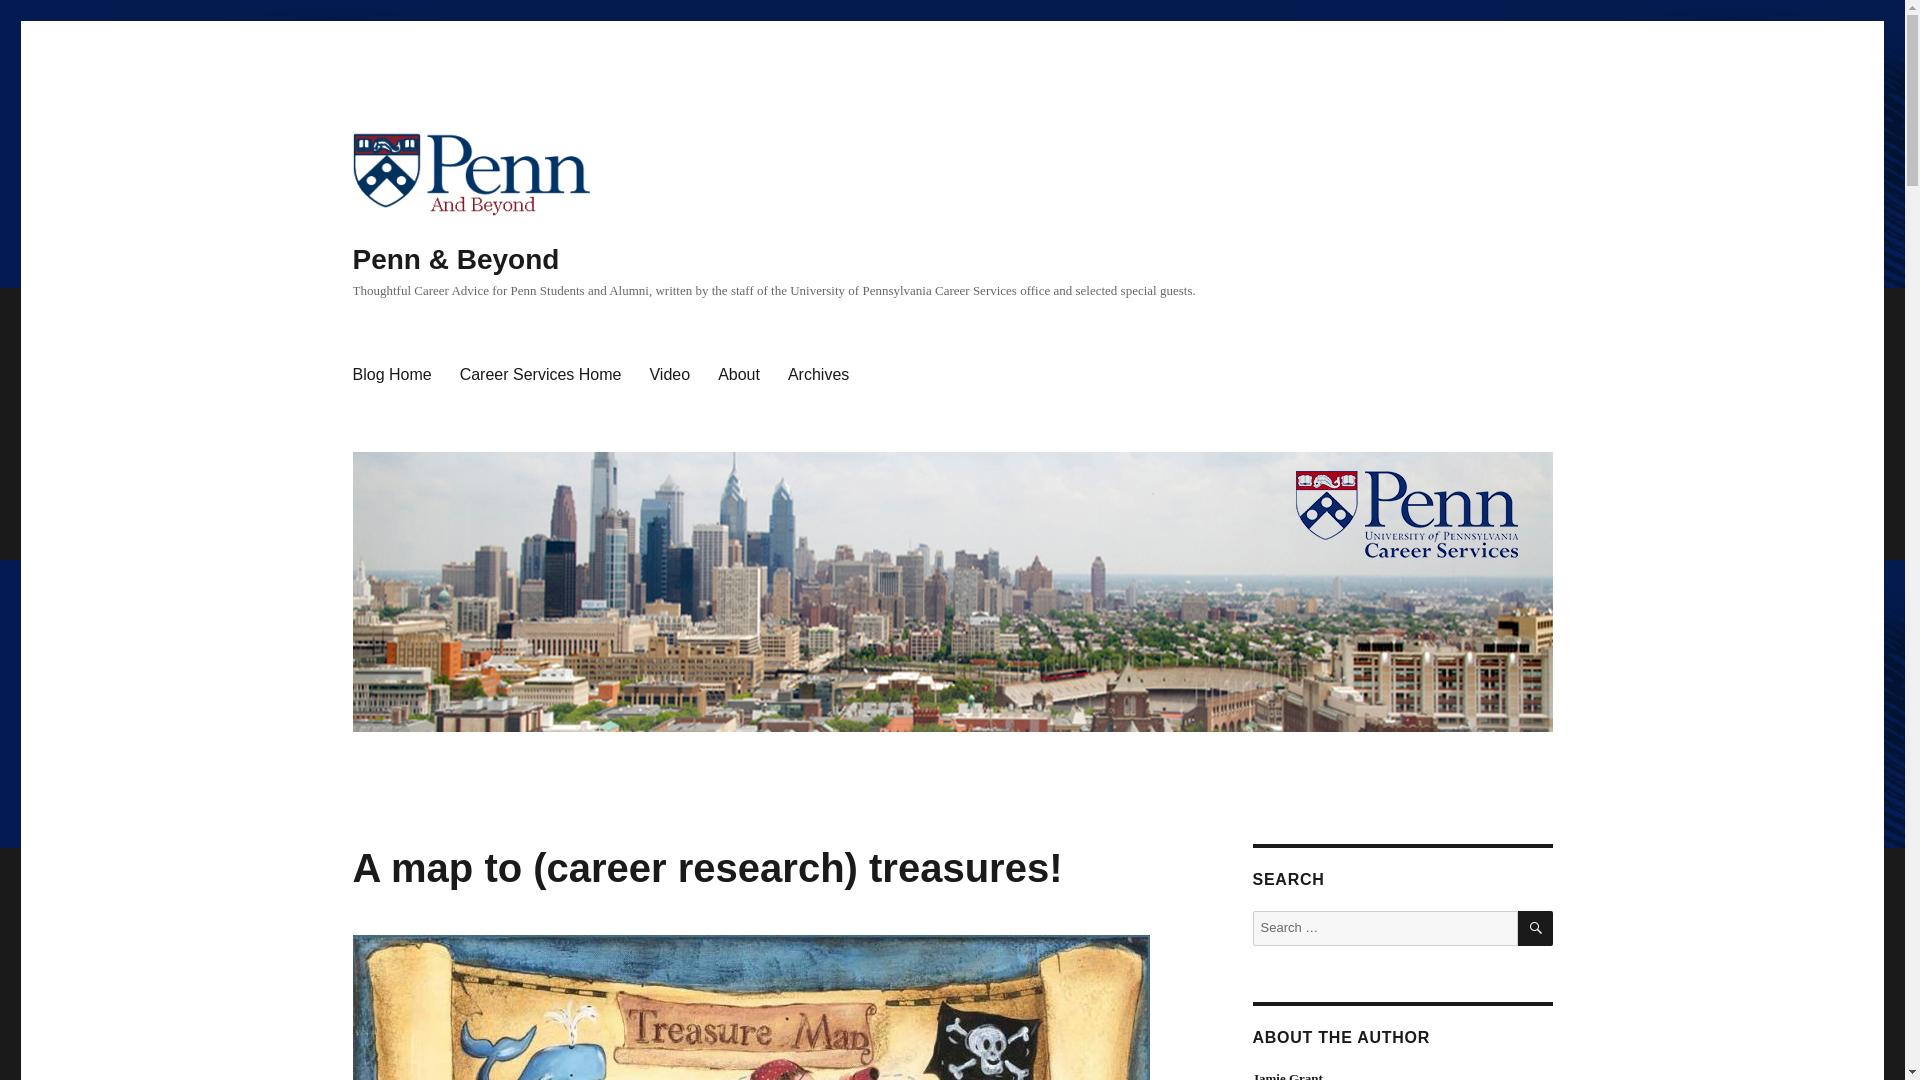 This screenshot has height=1080, width=1920. Describe the element at coordinates (818, 375) in the screenshot. I see `Archives` at that location.